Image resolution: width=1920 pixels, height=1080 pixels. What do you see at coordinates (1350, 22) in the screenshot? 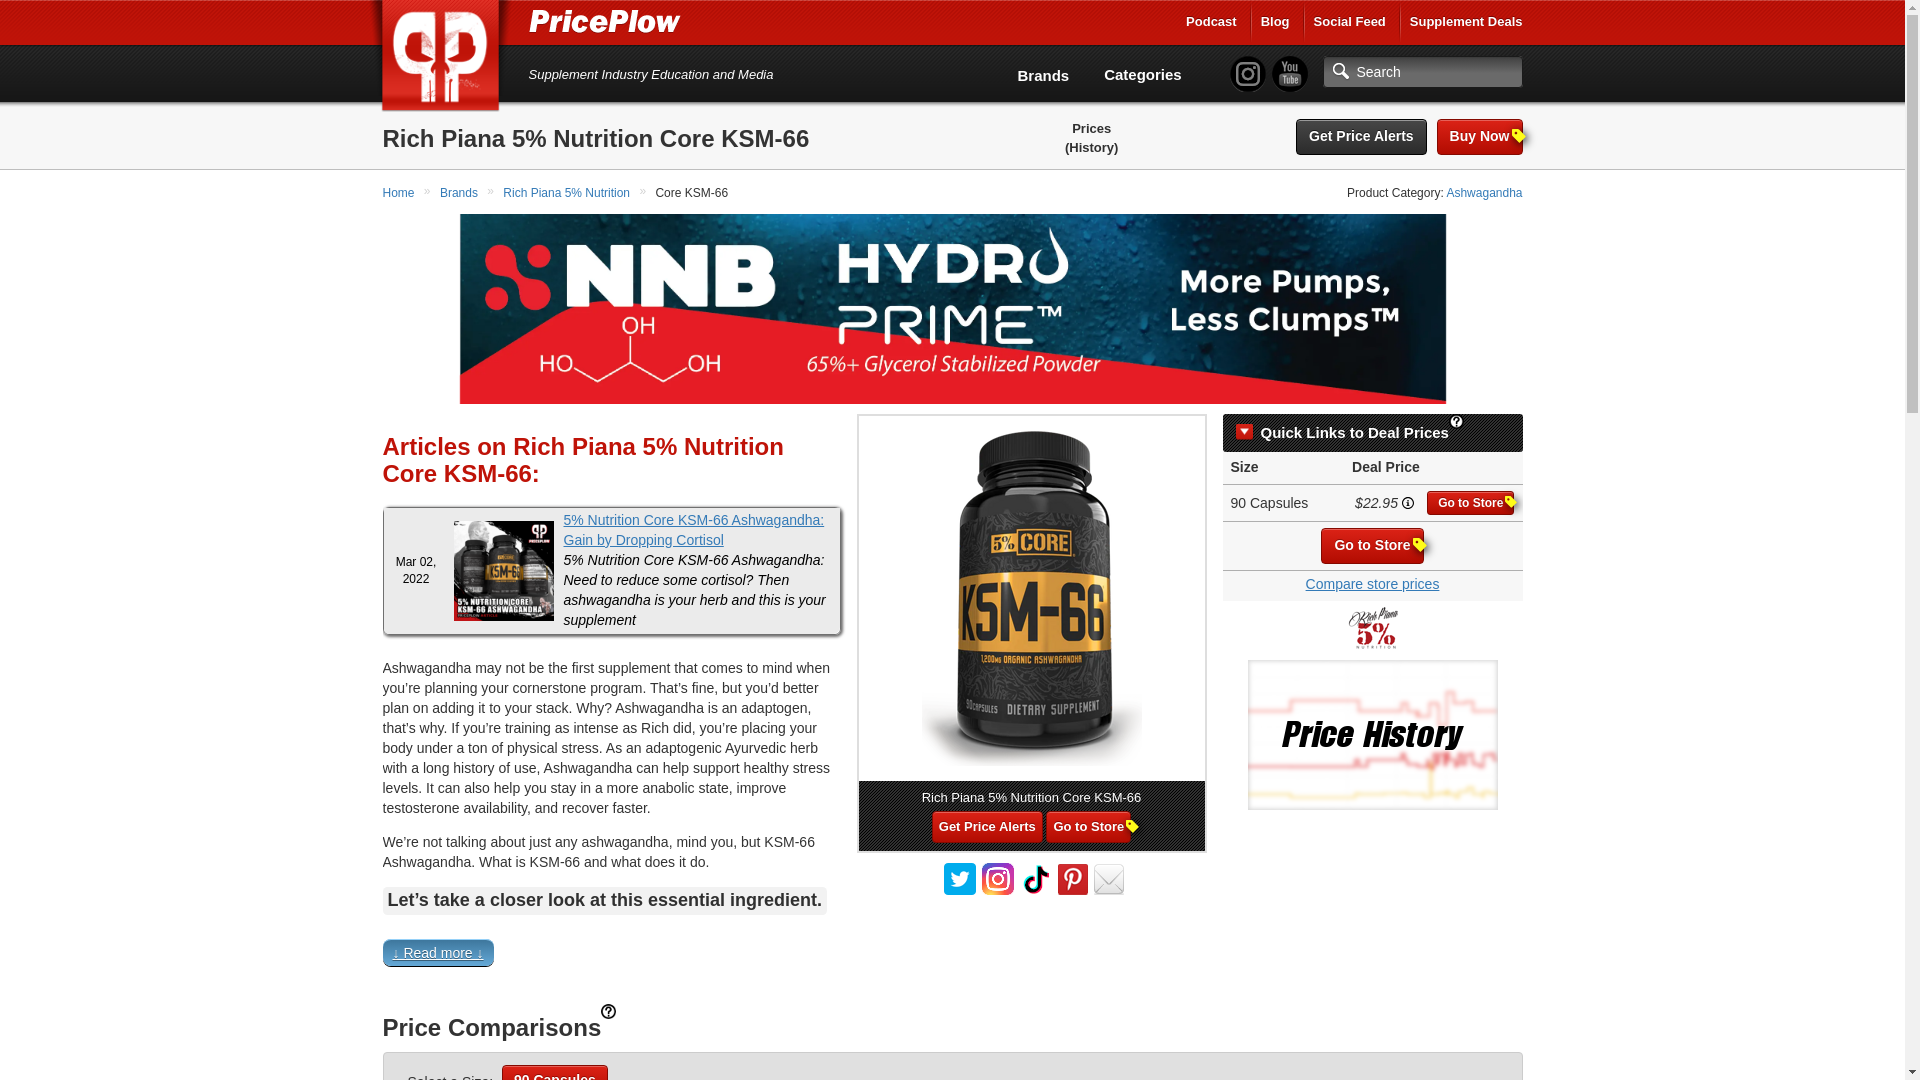
I see `PricePlow's Latest Social and Media Activity` at bounding box center [1350, 22].